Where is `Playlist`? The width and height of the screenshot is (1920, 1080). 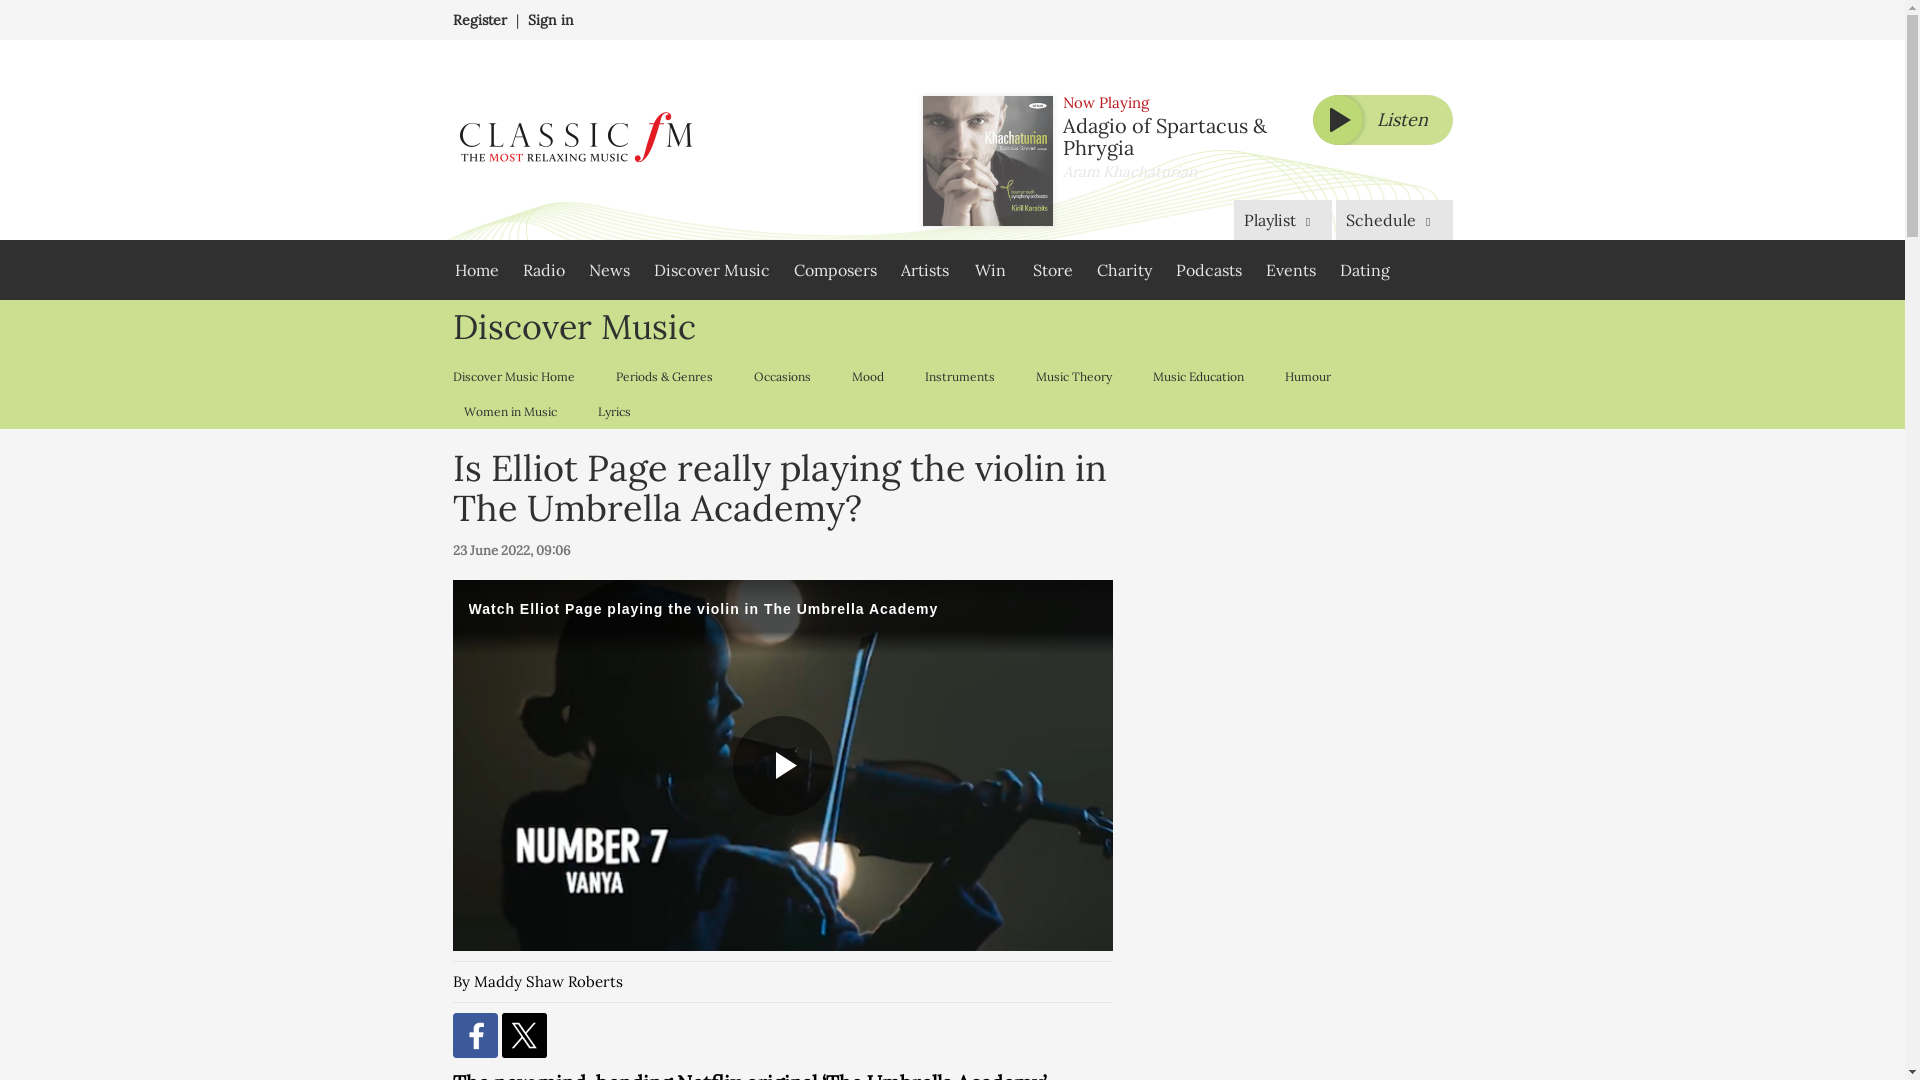 Playlist is located at coordinates (1283, 219).